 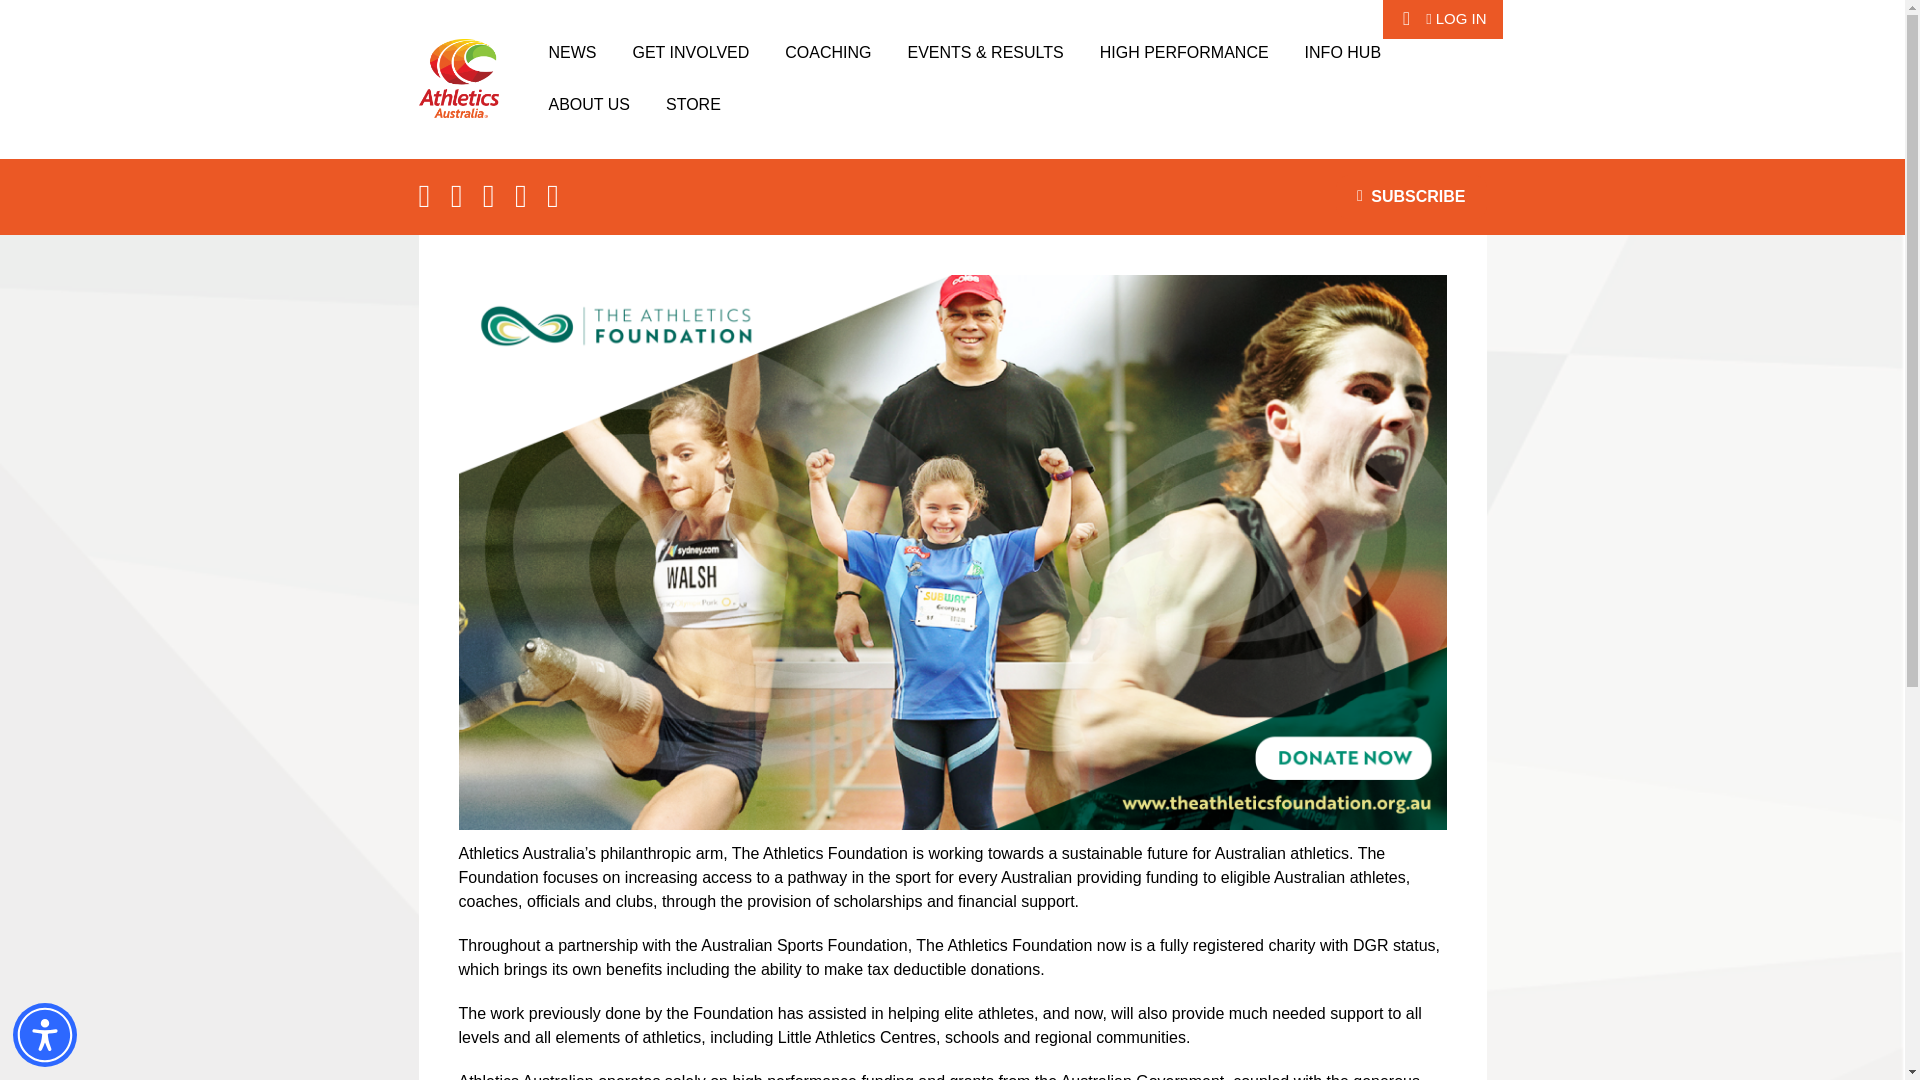 What do you see at coordinates (44, 1035) in the screenshot?
I see `Accessibility Menu` at bounding box center [44, 1035].